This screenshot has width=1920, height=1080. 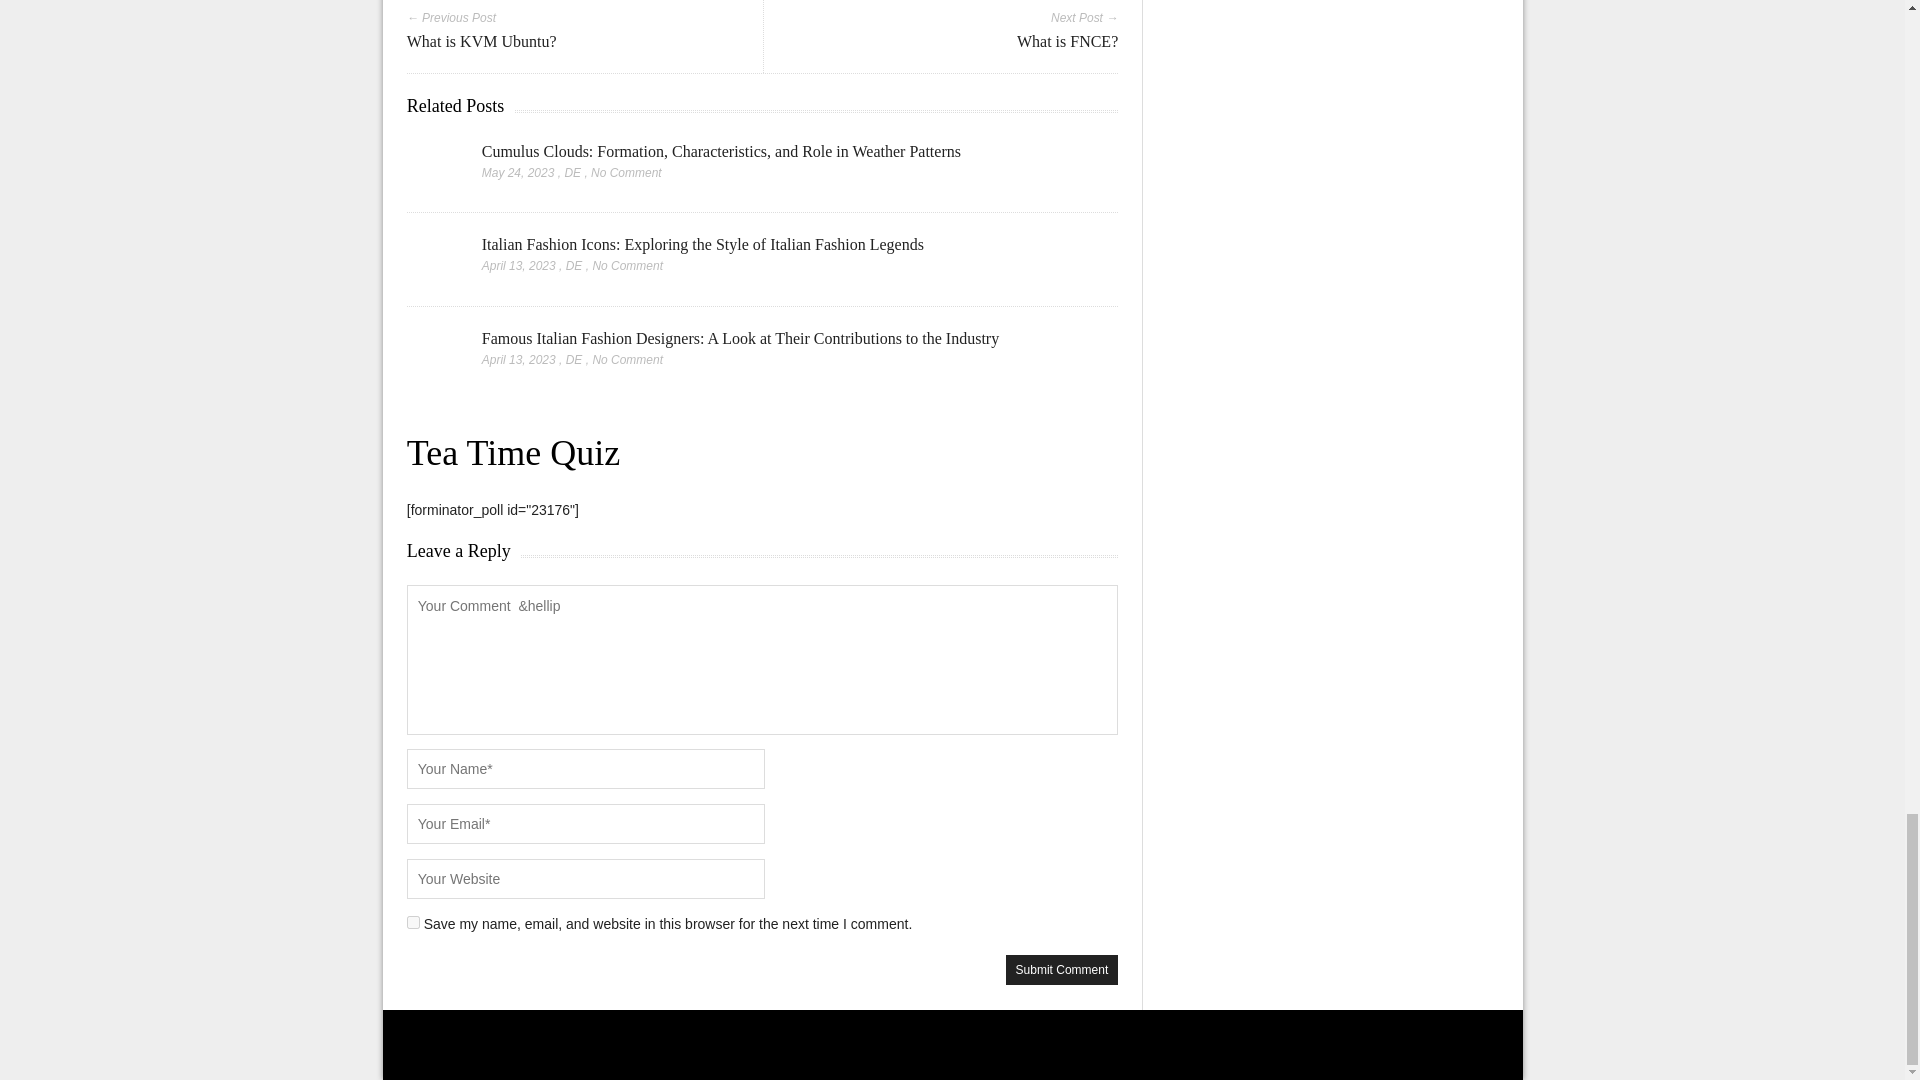 I want to click on No Comment, so click(x=626, y=173).